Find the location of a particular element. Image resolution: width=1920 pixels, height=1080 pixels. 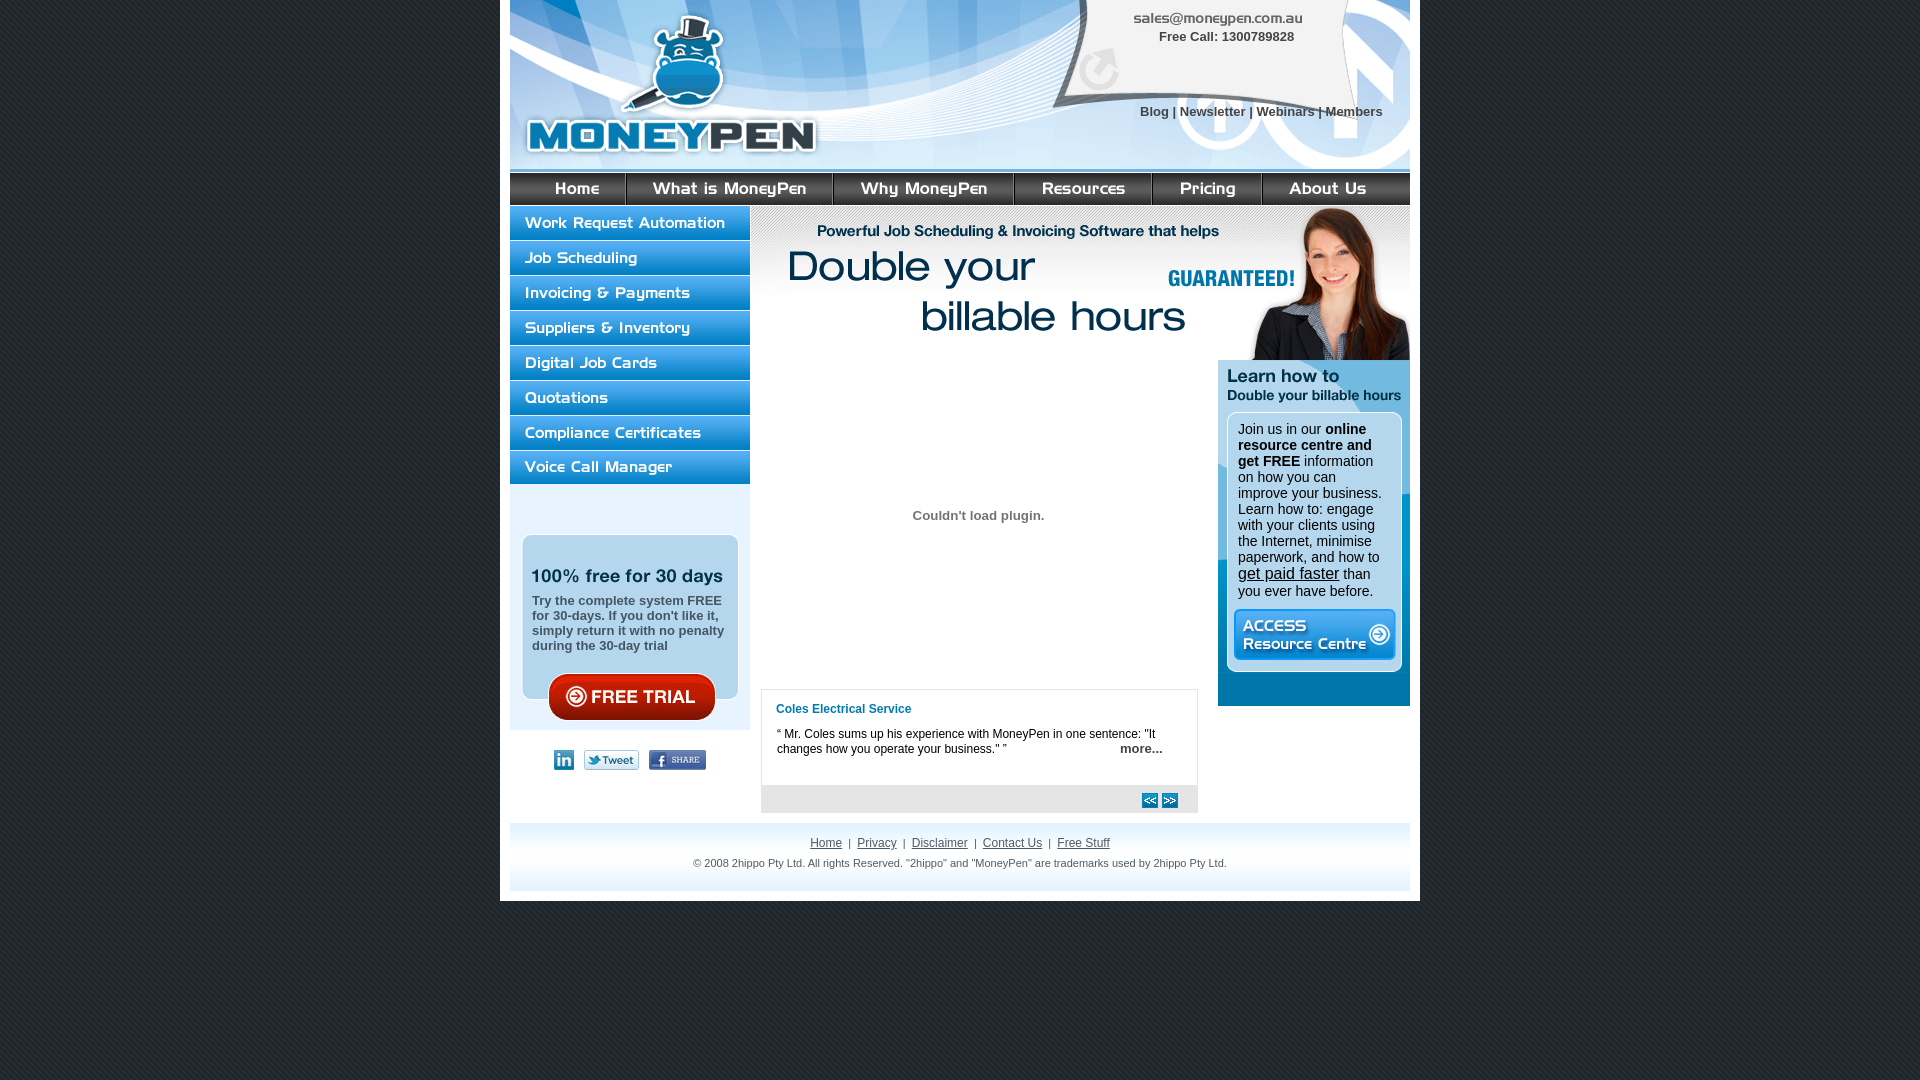

Twitter is located at coordinates (612, 760).